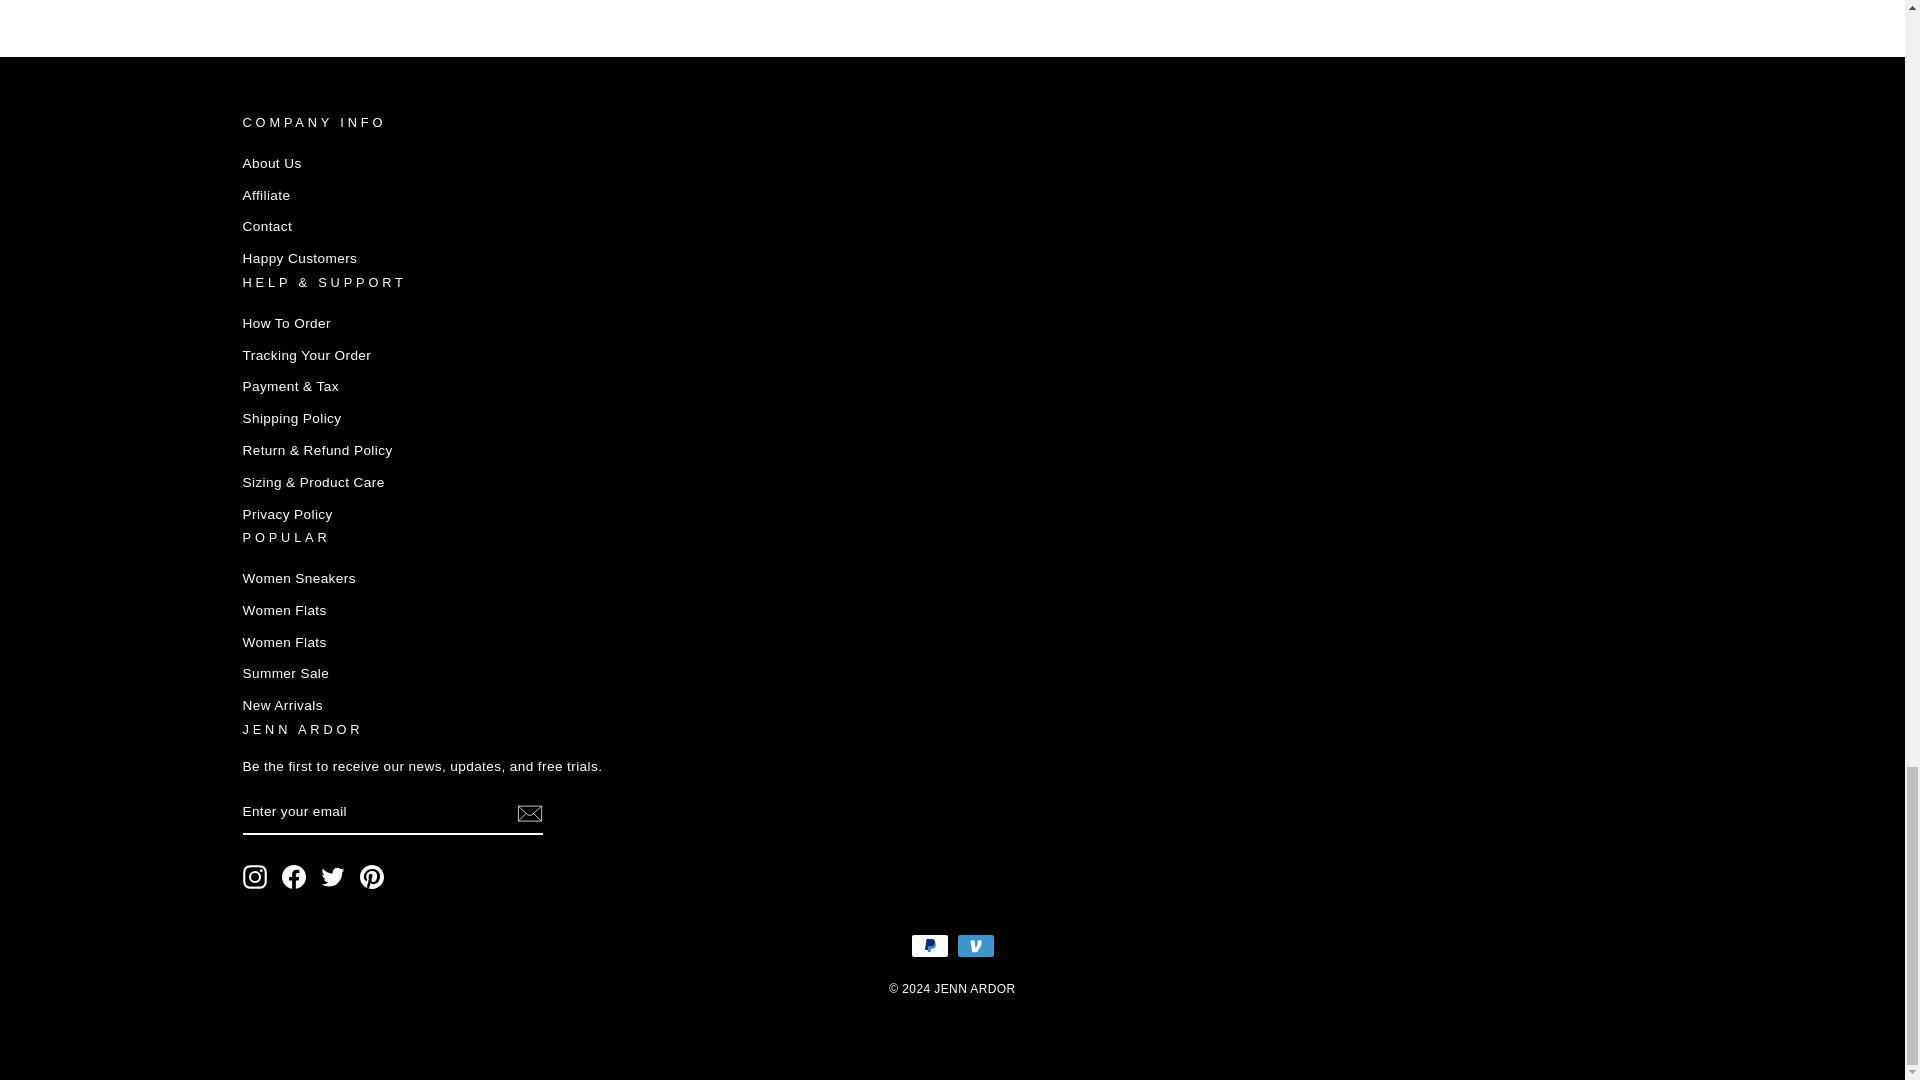 The image size is (1920, 1080). Describe the element at coordinates (332, 876) in the screenshot. I see `JENN ARDOR on Twitter` at that location.